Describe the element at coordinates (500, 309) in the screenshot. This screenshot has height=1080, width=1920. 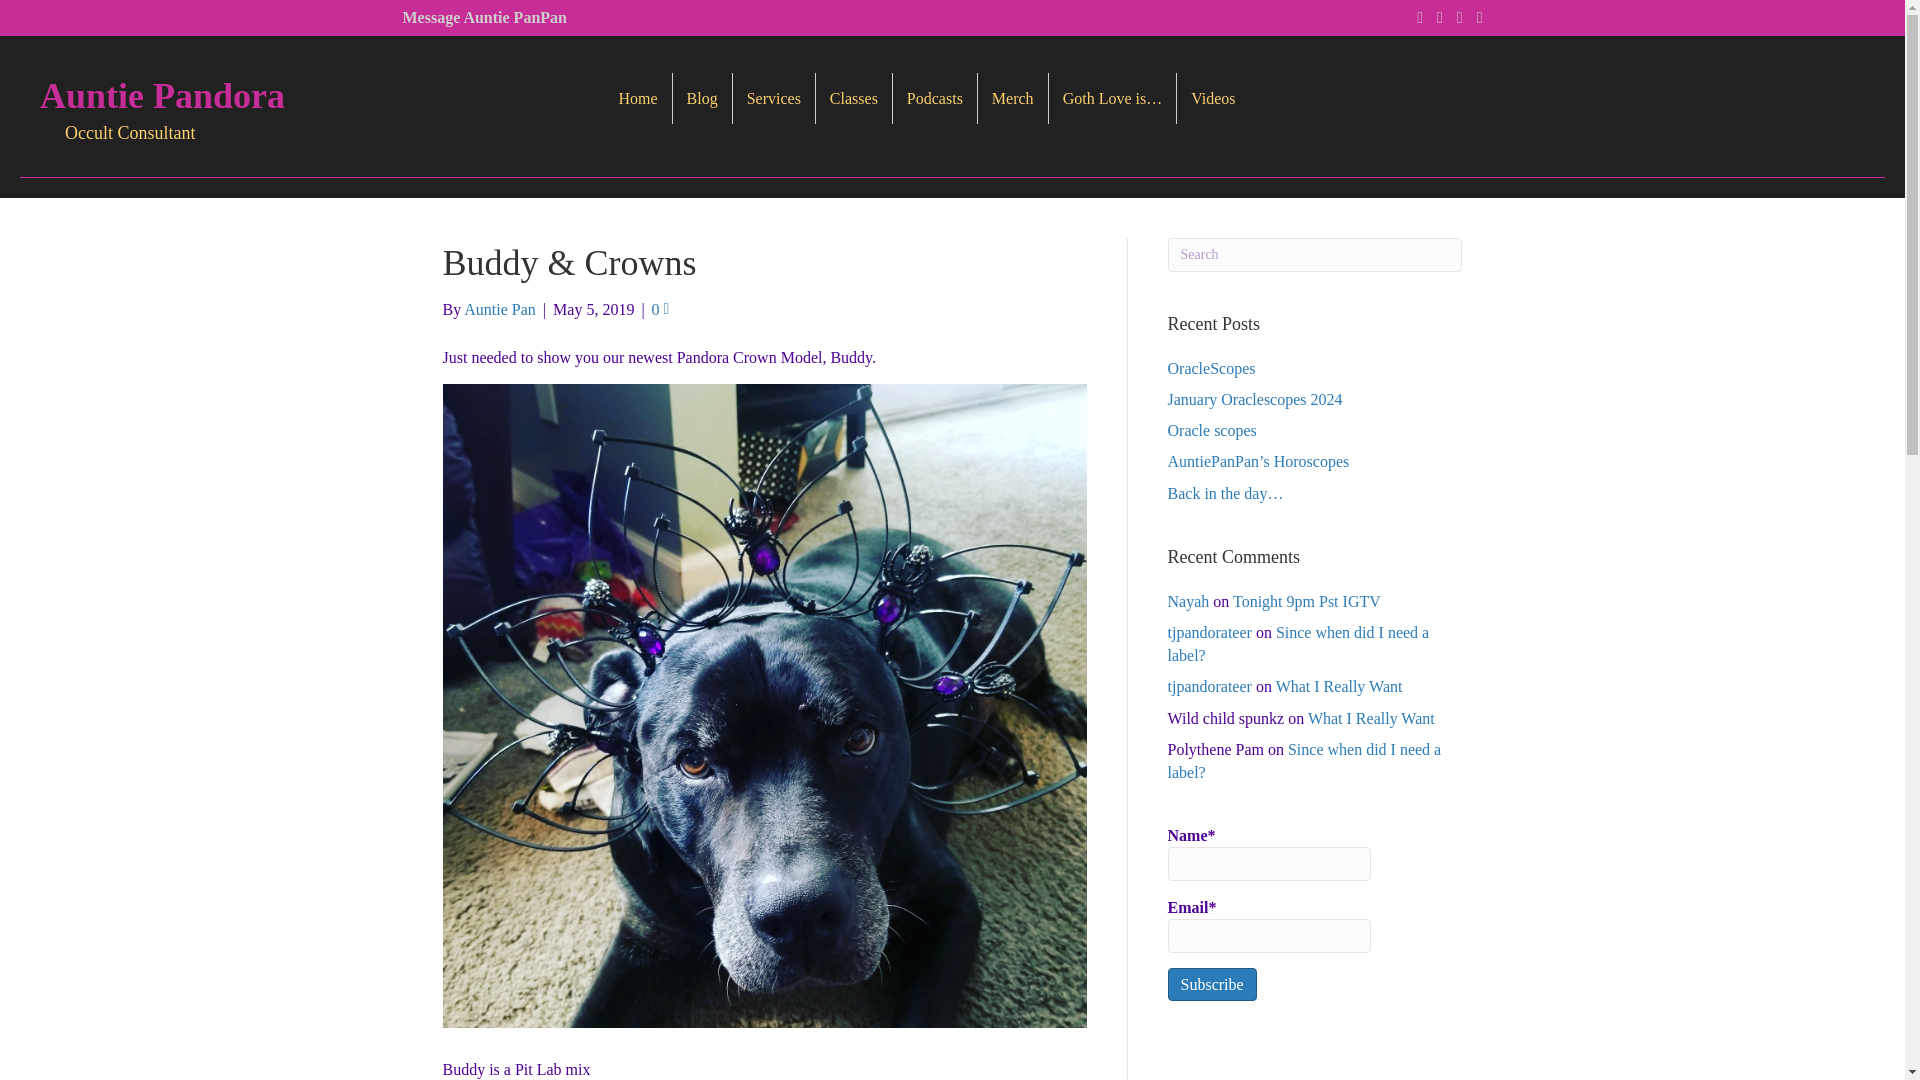
I see `Auntie Pan` at that location.